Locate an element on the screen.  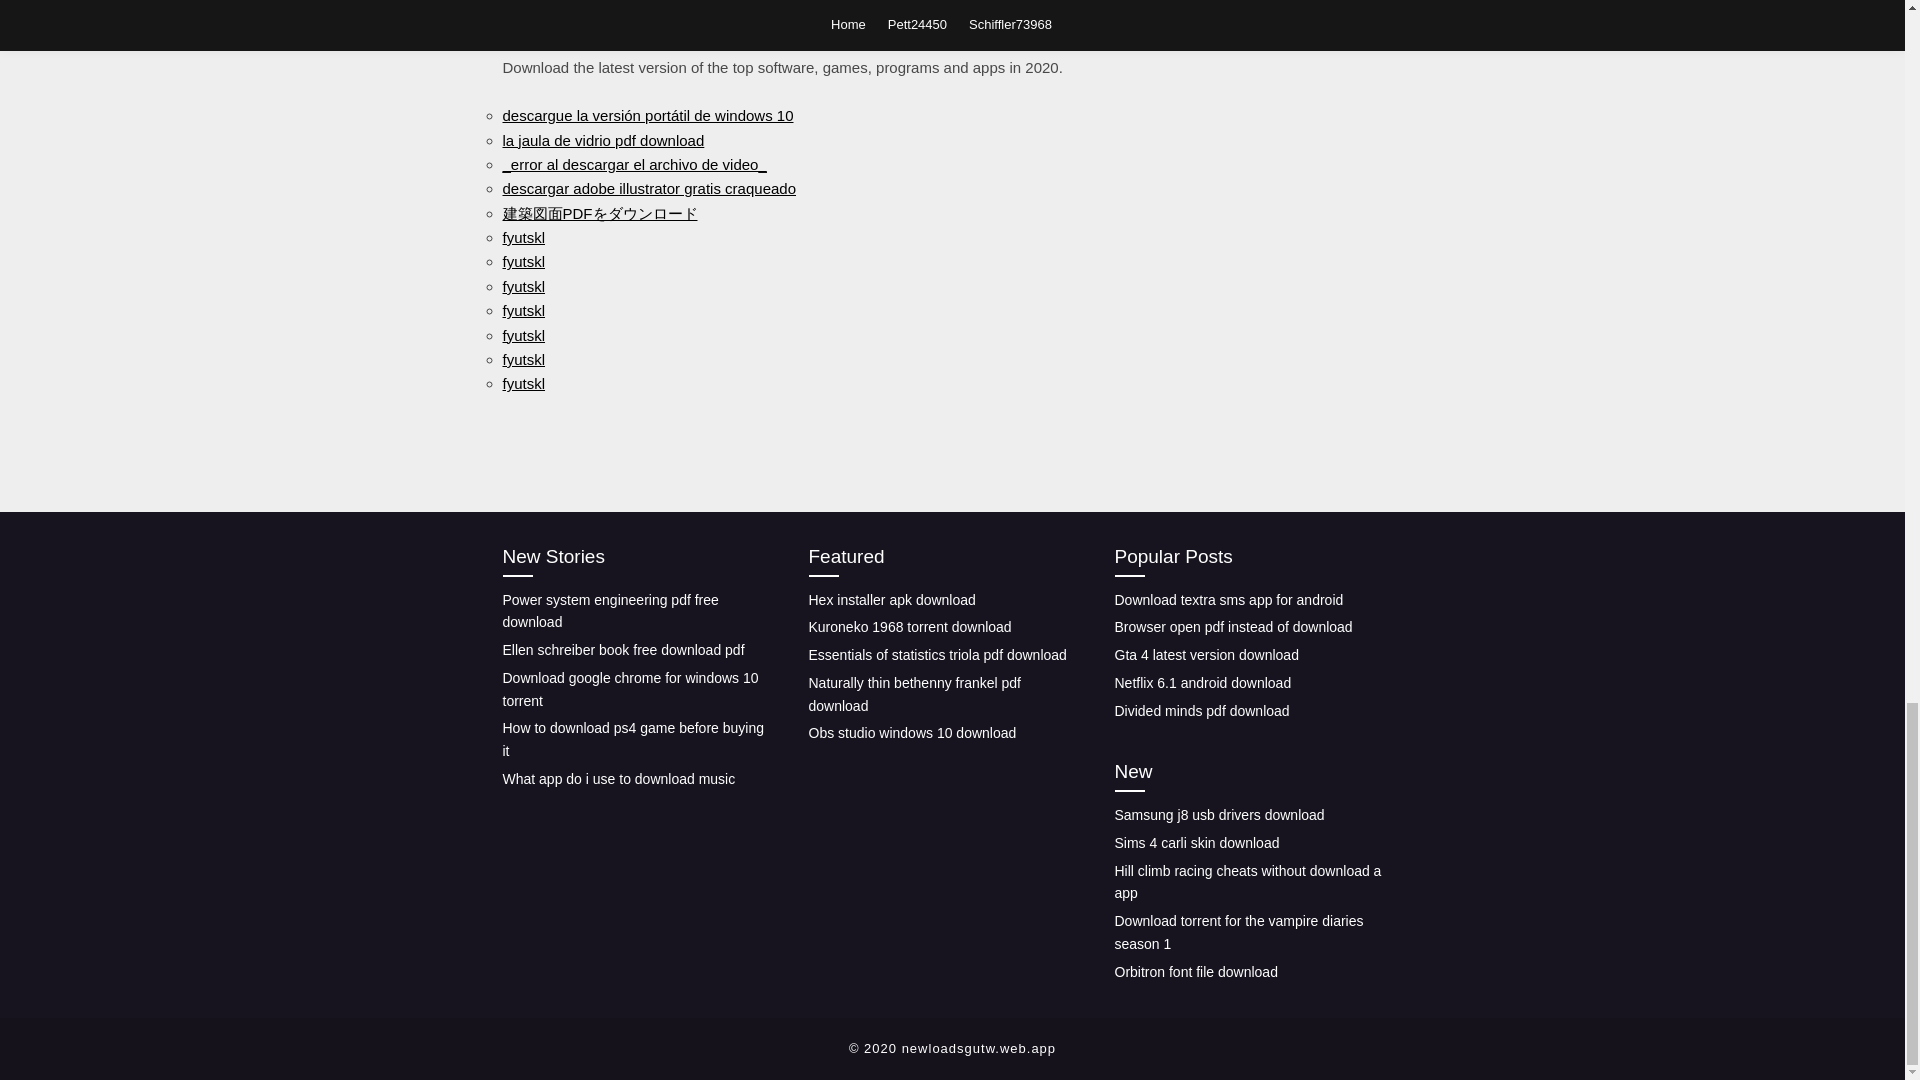
What app do i use to download music is located at coordinates (618, 779).